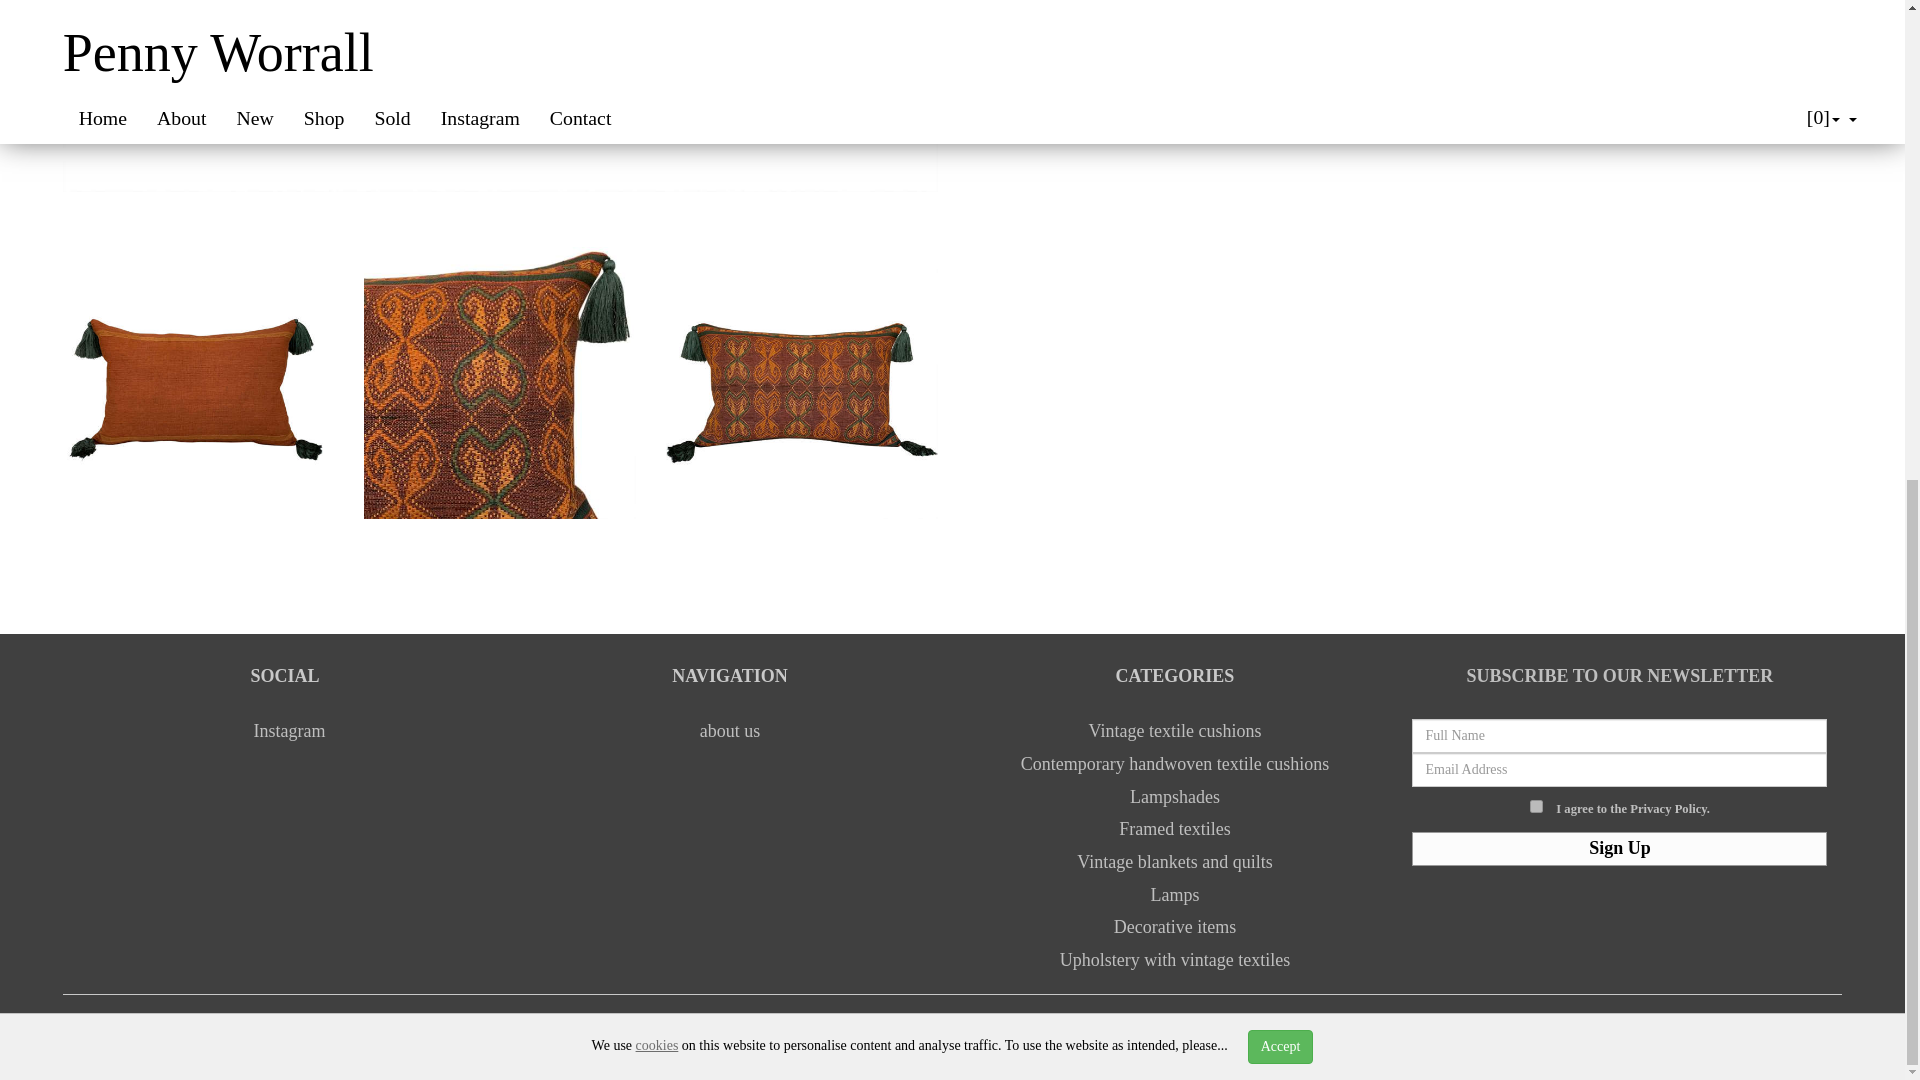 The height and width of the screenshot is (1080, 1920). Describe the element at coordinates (513, 1032) in the screenshot. I see `Antiques` at that location.